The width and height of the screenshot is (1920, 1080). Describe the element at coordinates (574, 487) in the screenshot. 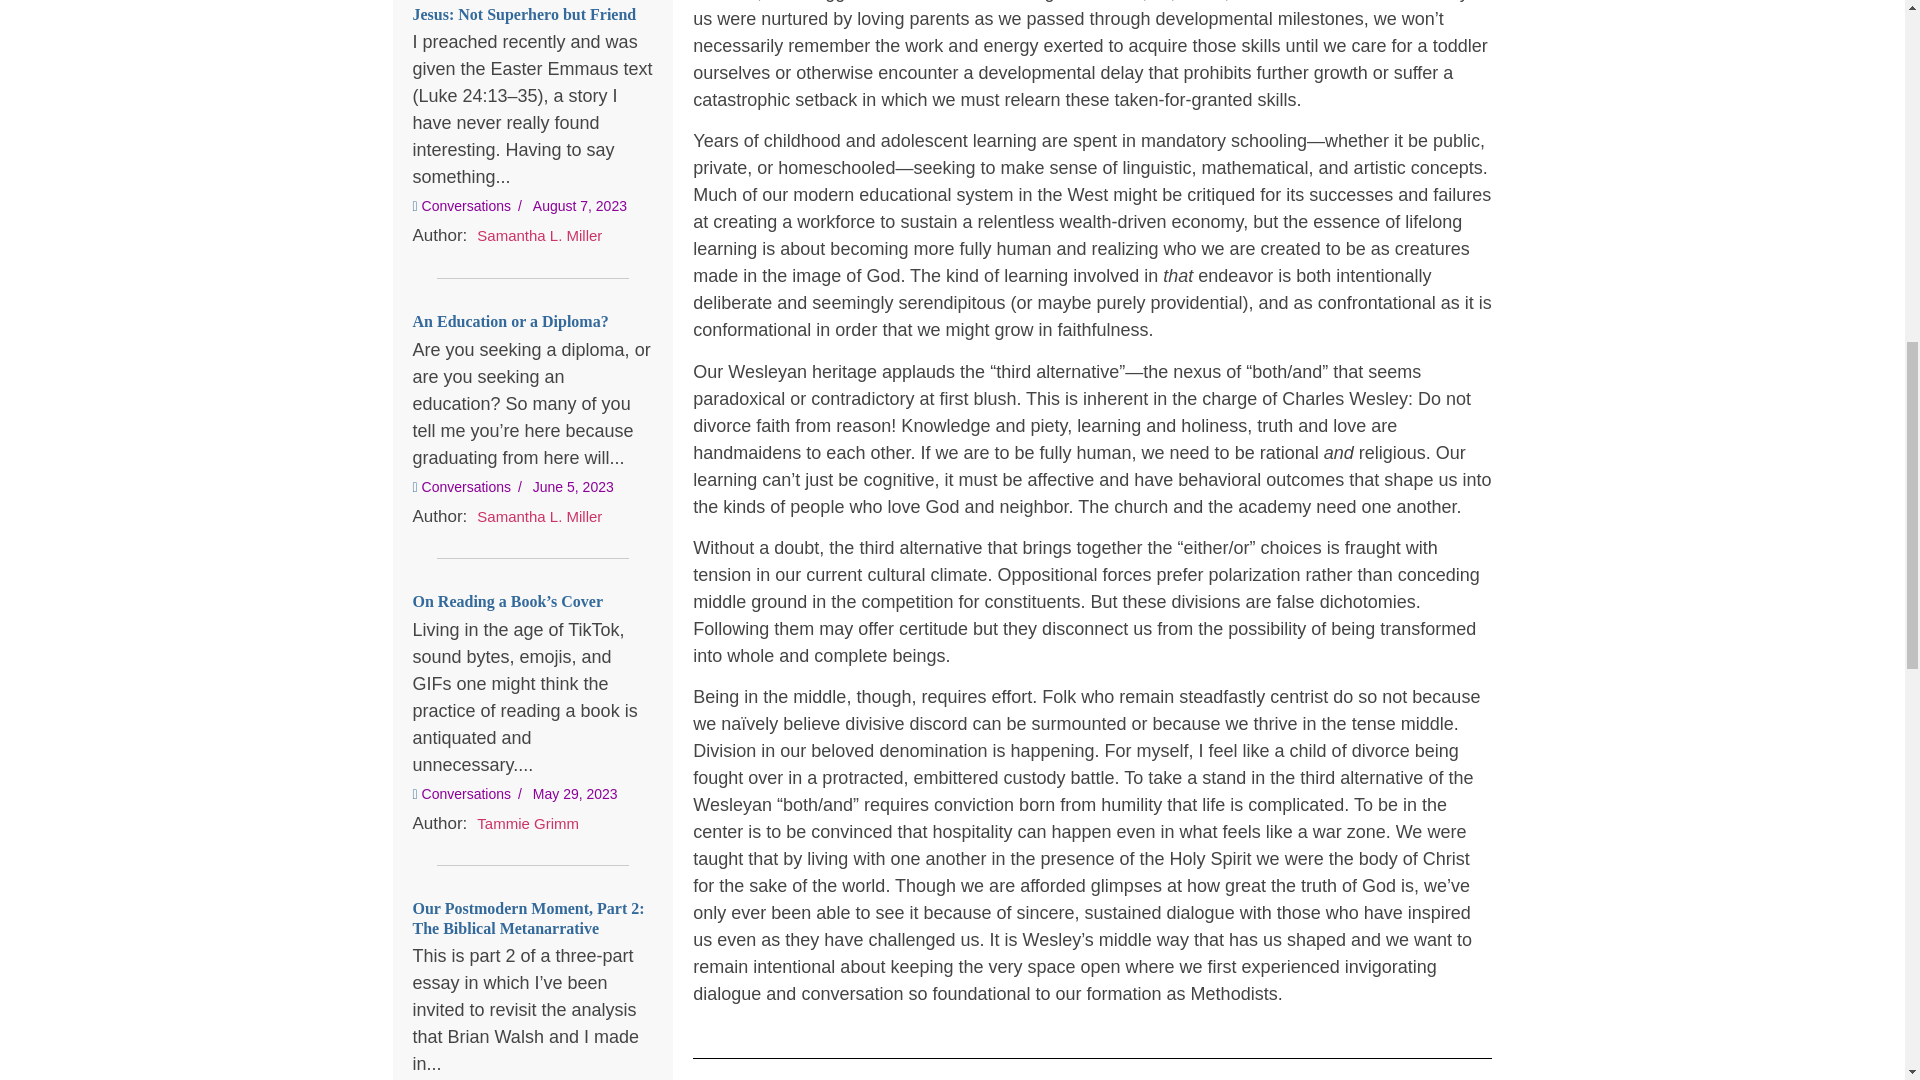

I see `11:00 AM` at that location.